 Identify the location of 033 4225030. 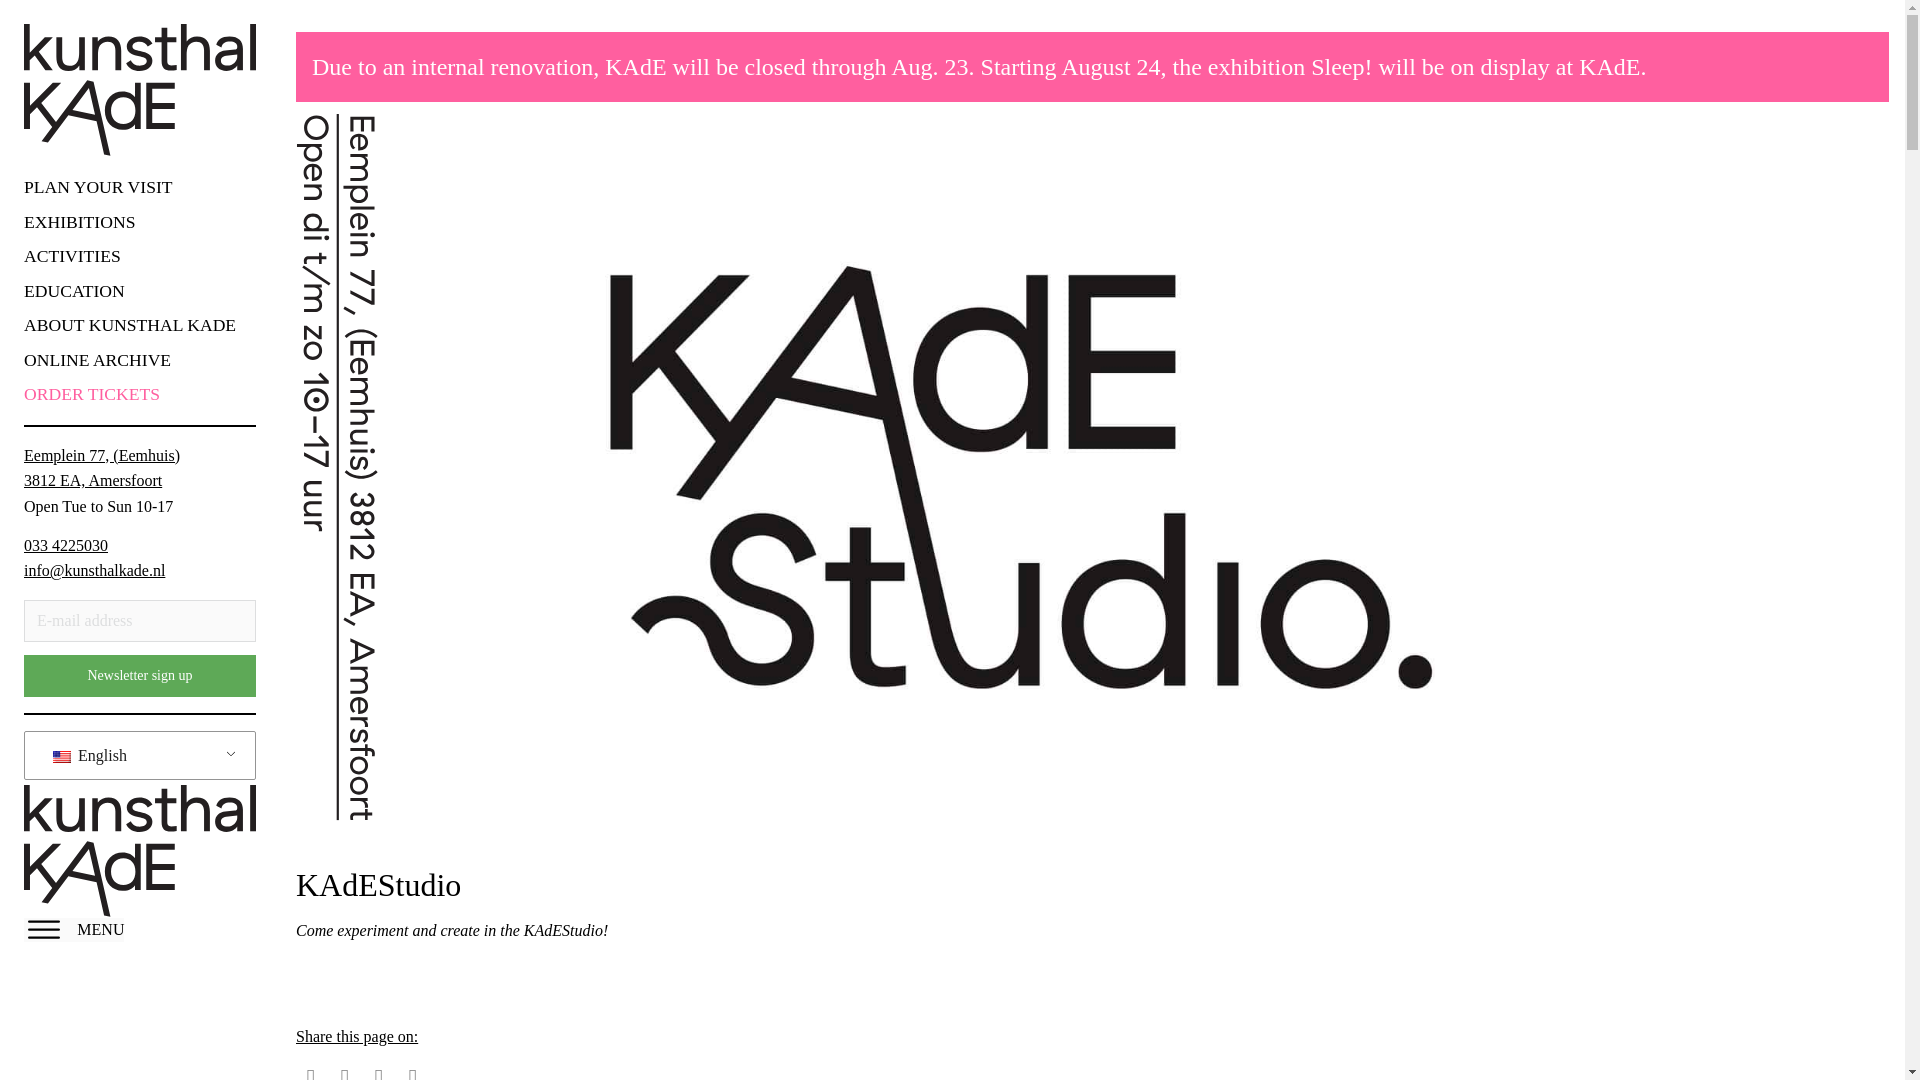
(65, 546).